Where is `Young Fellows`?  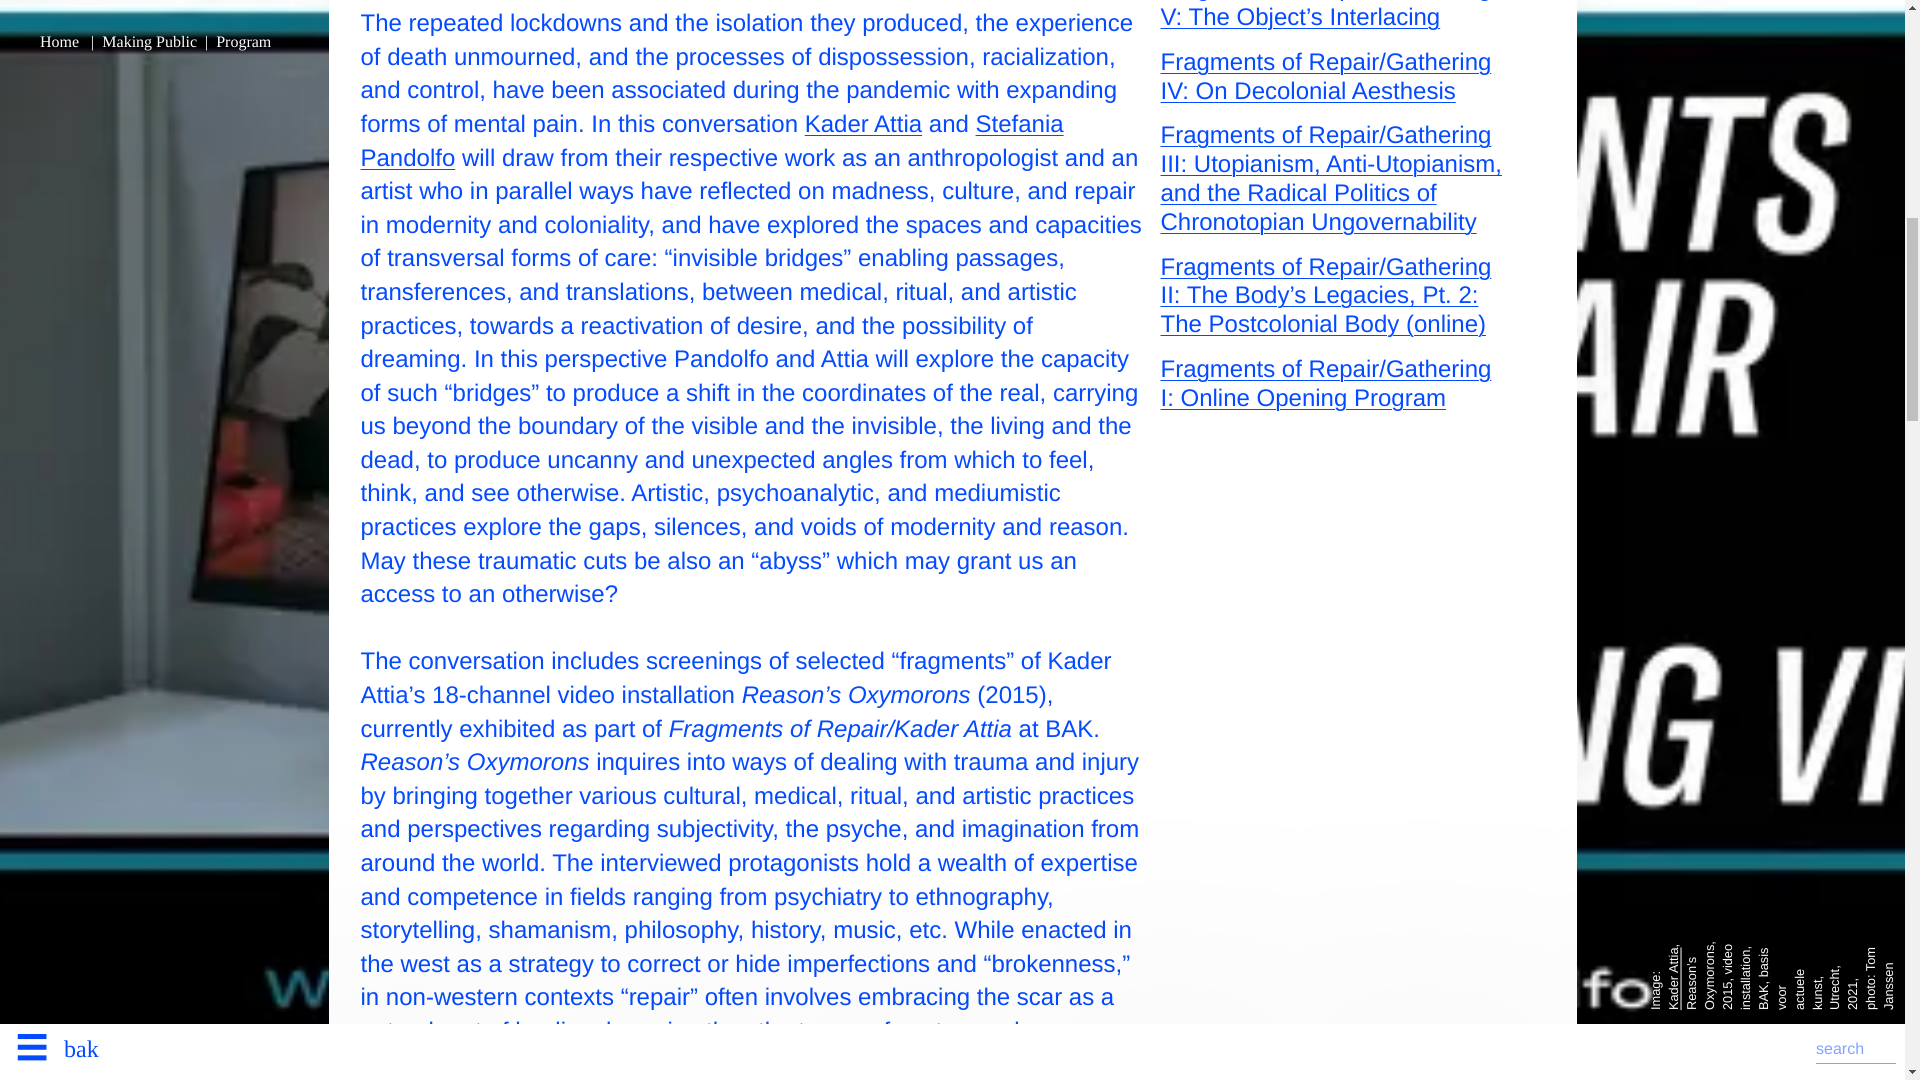
Young Fellows is located at coordinates (1230, 136).